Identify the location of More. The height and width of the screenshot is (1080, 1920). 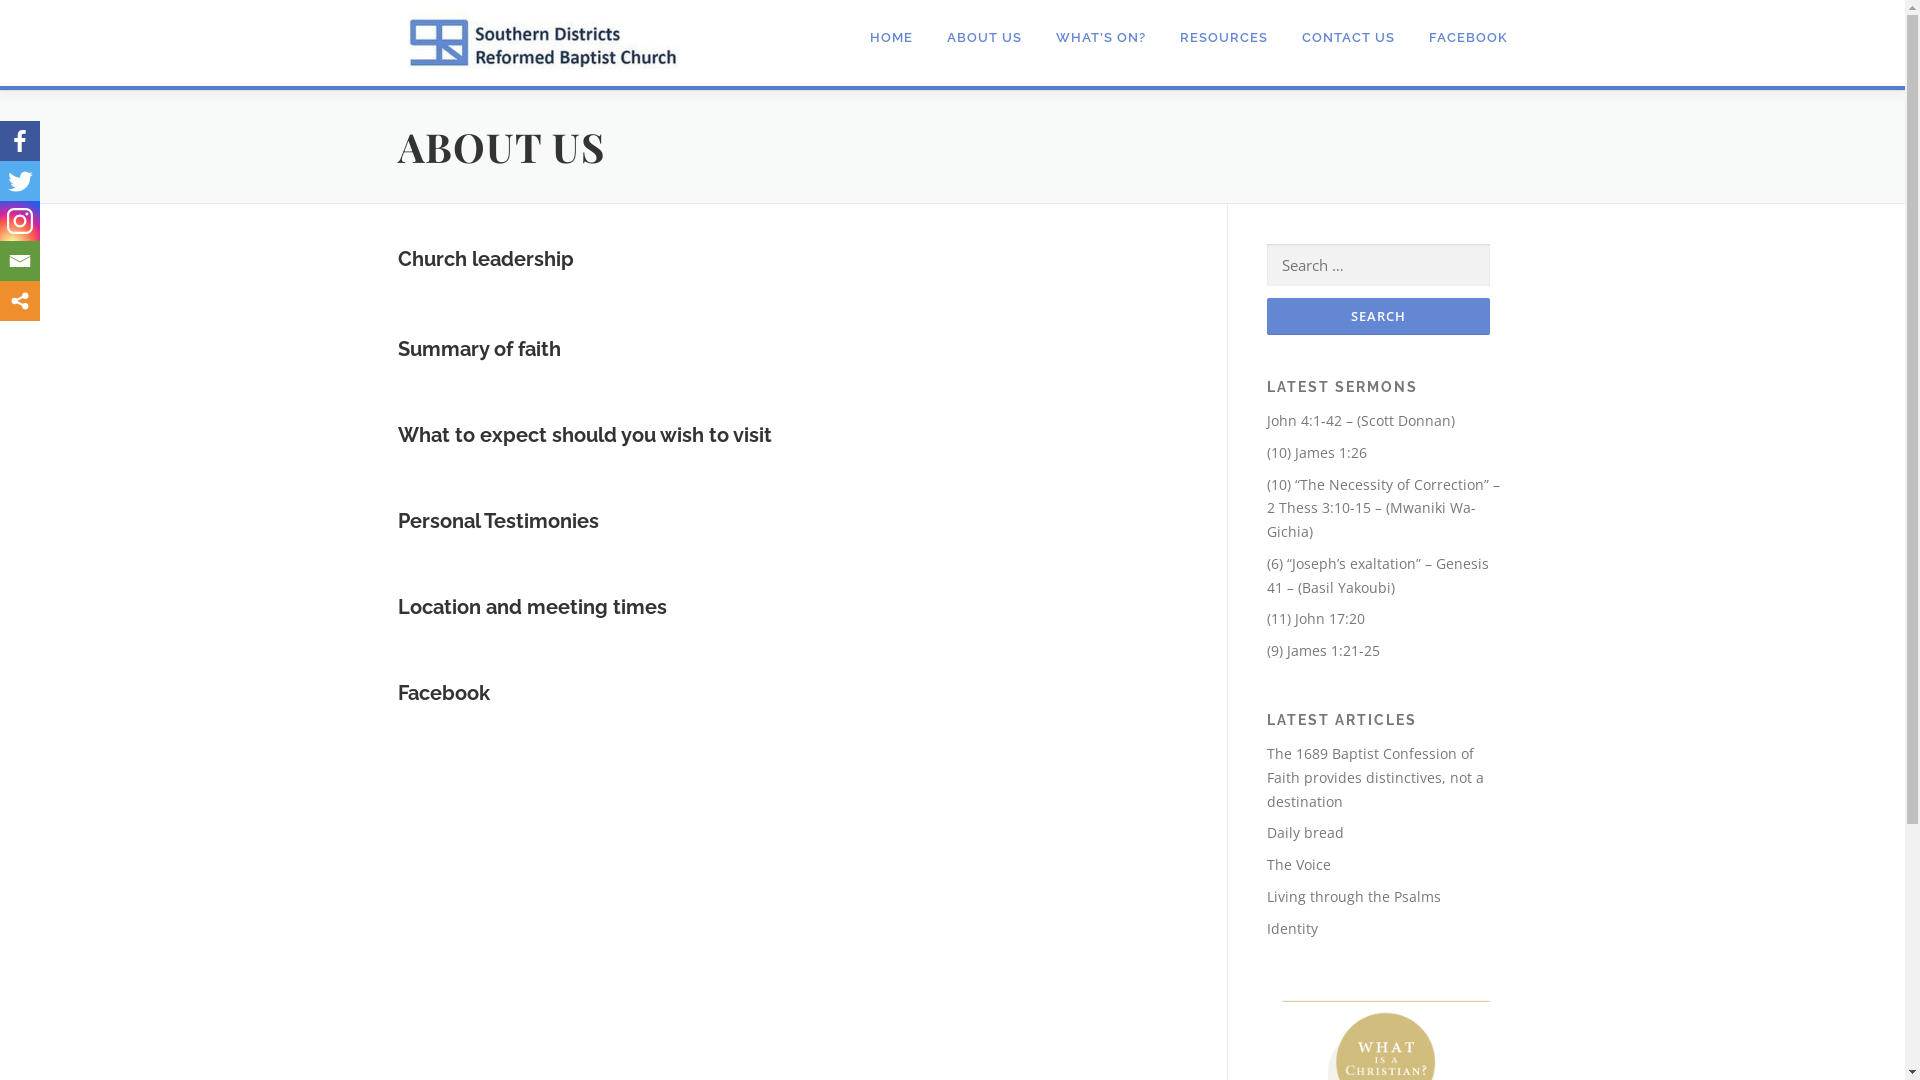
(20, 301).